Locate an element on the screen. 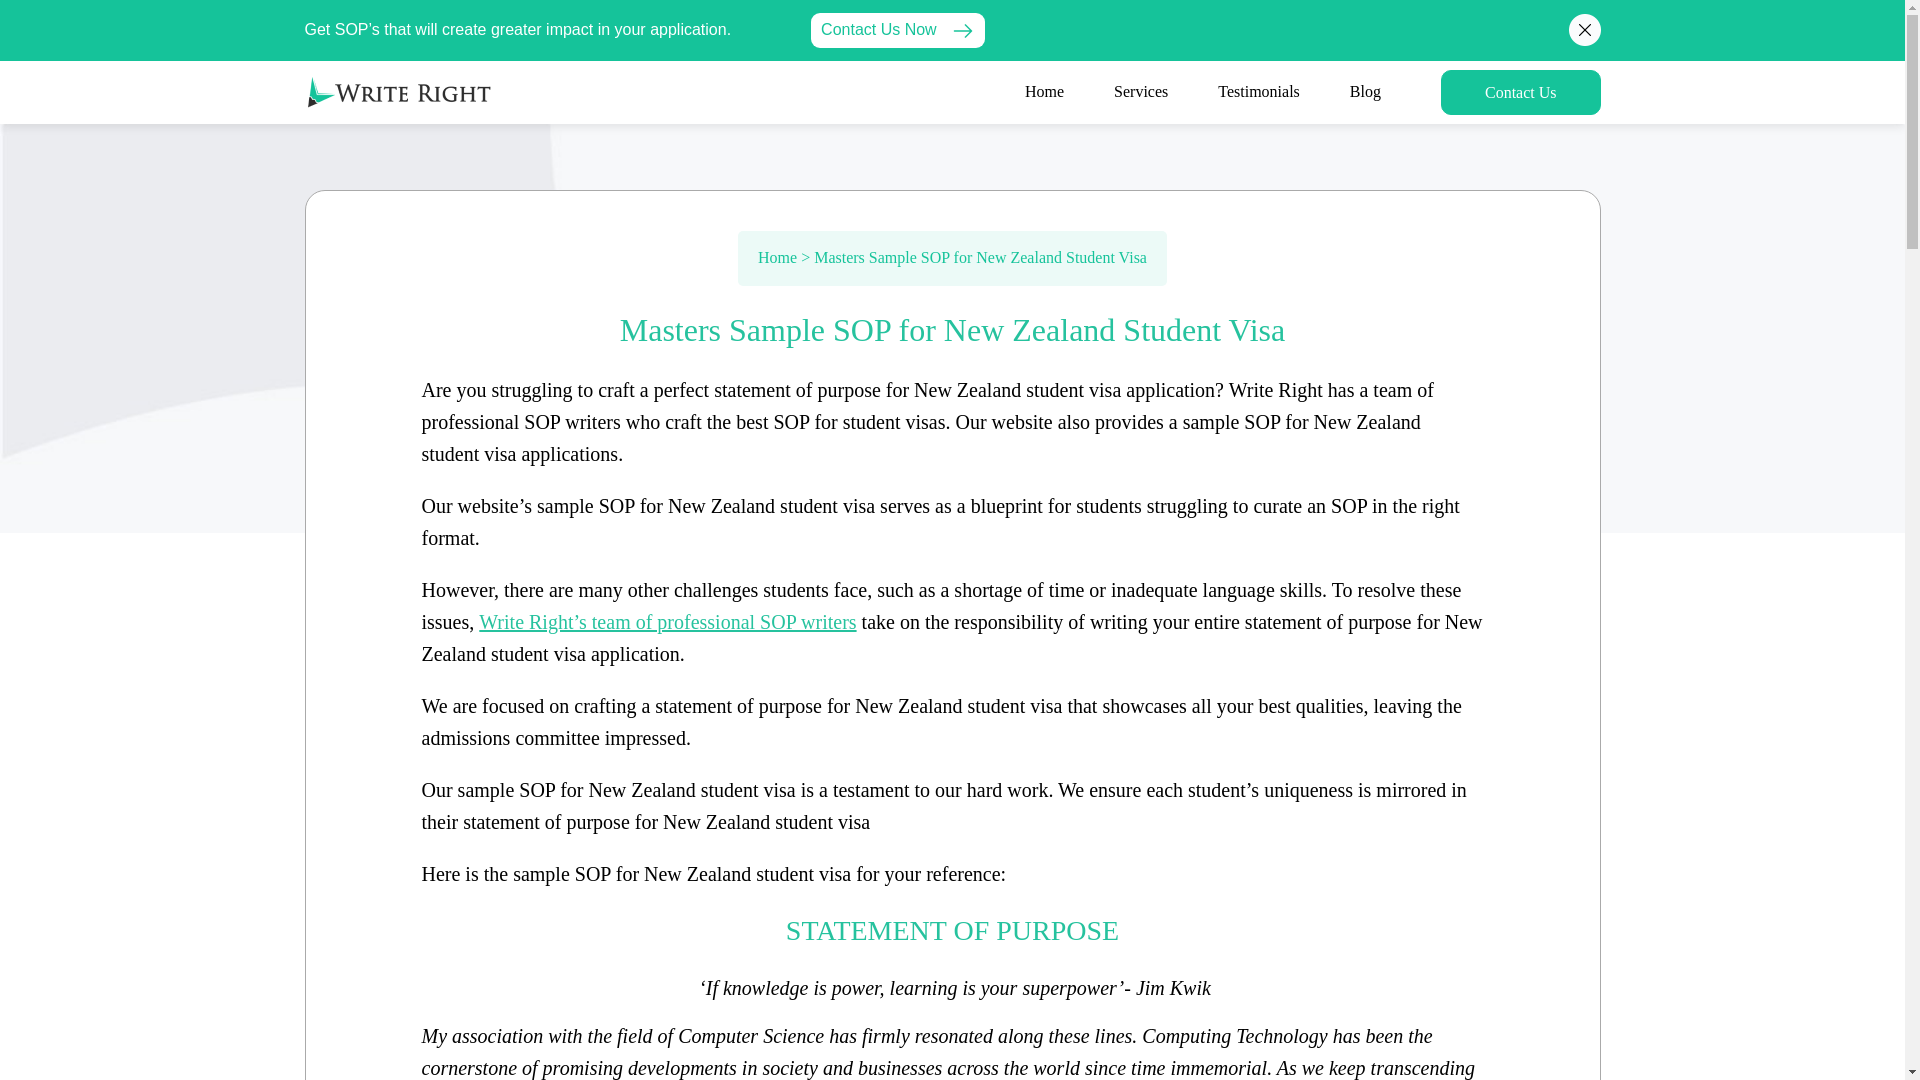  Home is located at coordinates (1044, 92).